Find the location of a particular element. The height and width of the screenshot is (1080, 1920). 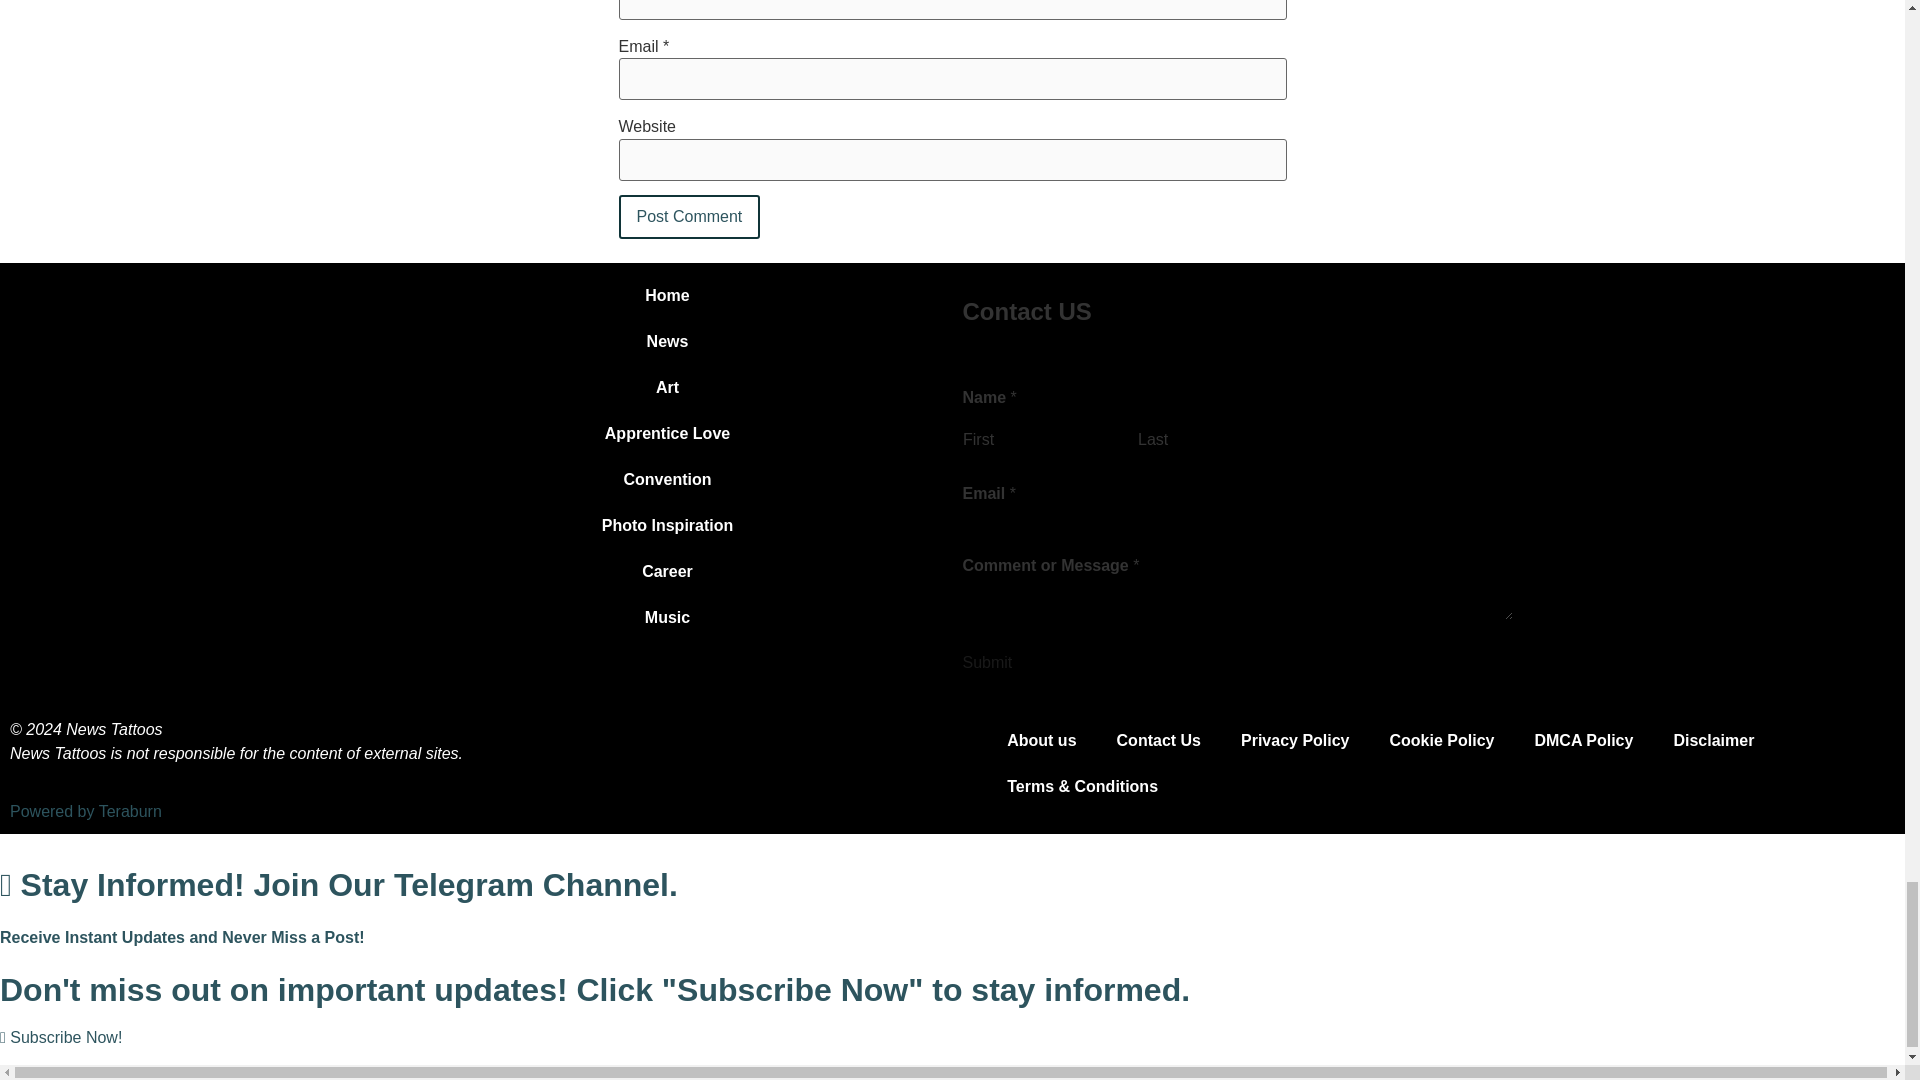

Apprentice Love is located at coordinates (666, 434).